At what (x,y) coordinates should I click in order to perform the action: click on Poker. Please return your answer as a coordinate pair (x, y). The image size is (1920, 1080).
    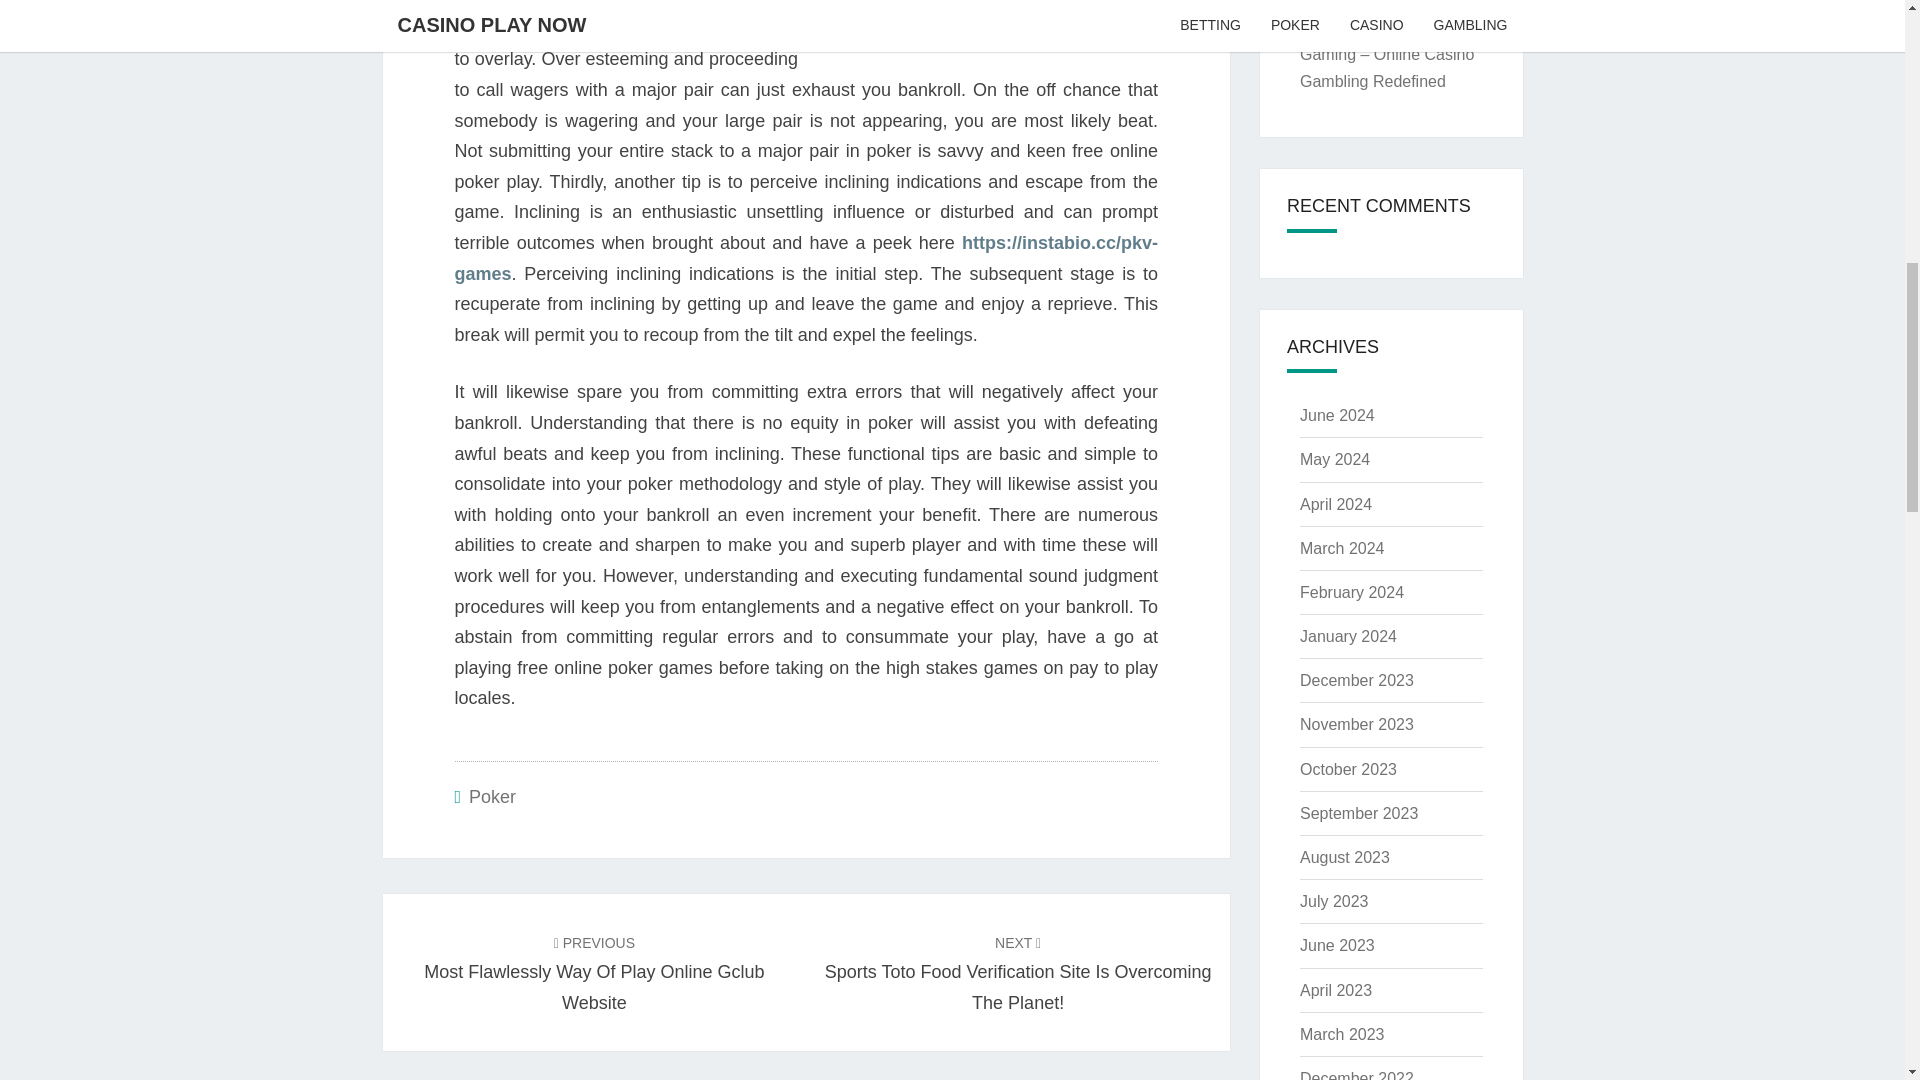
    Looking at the image, I should click on (492, 796).